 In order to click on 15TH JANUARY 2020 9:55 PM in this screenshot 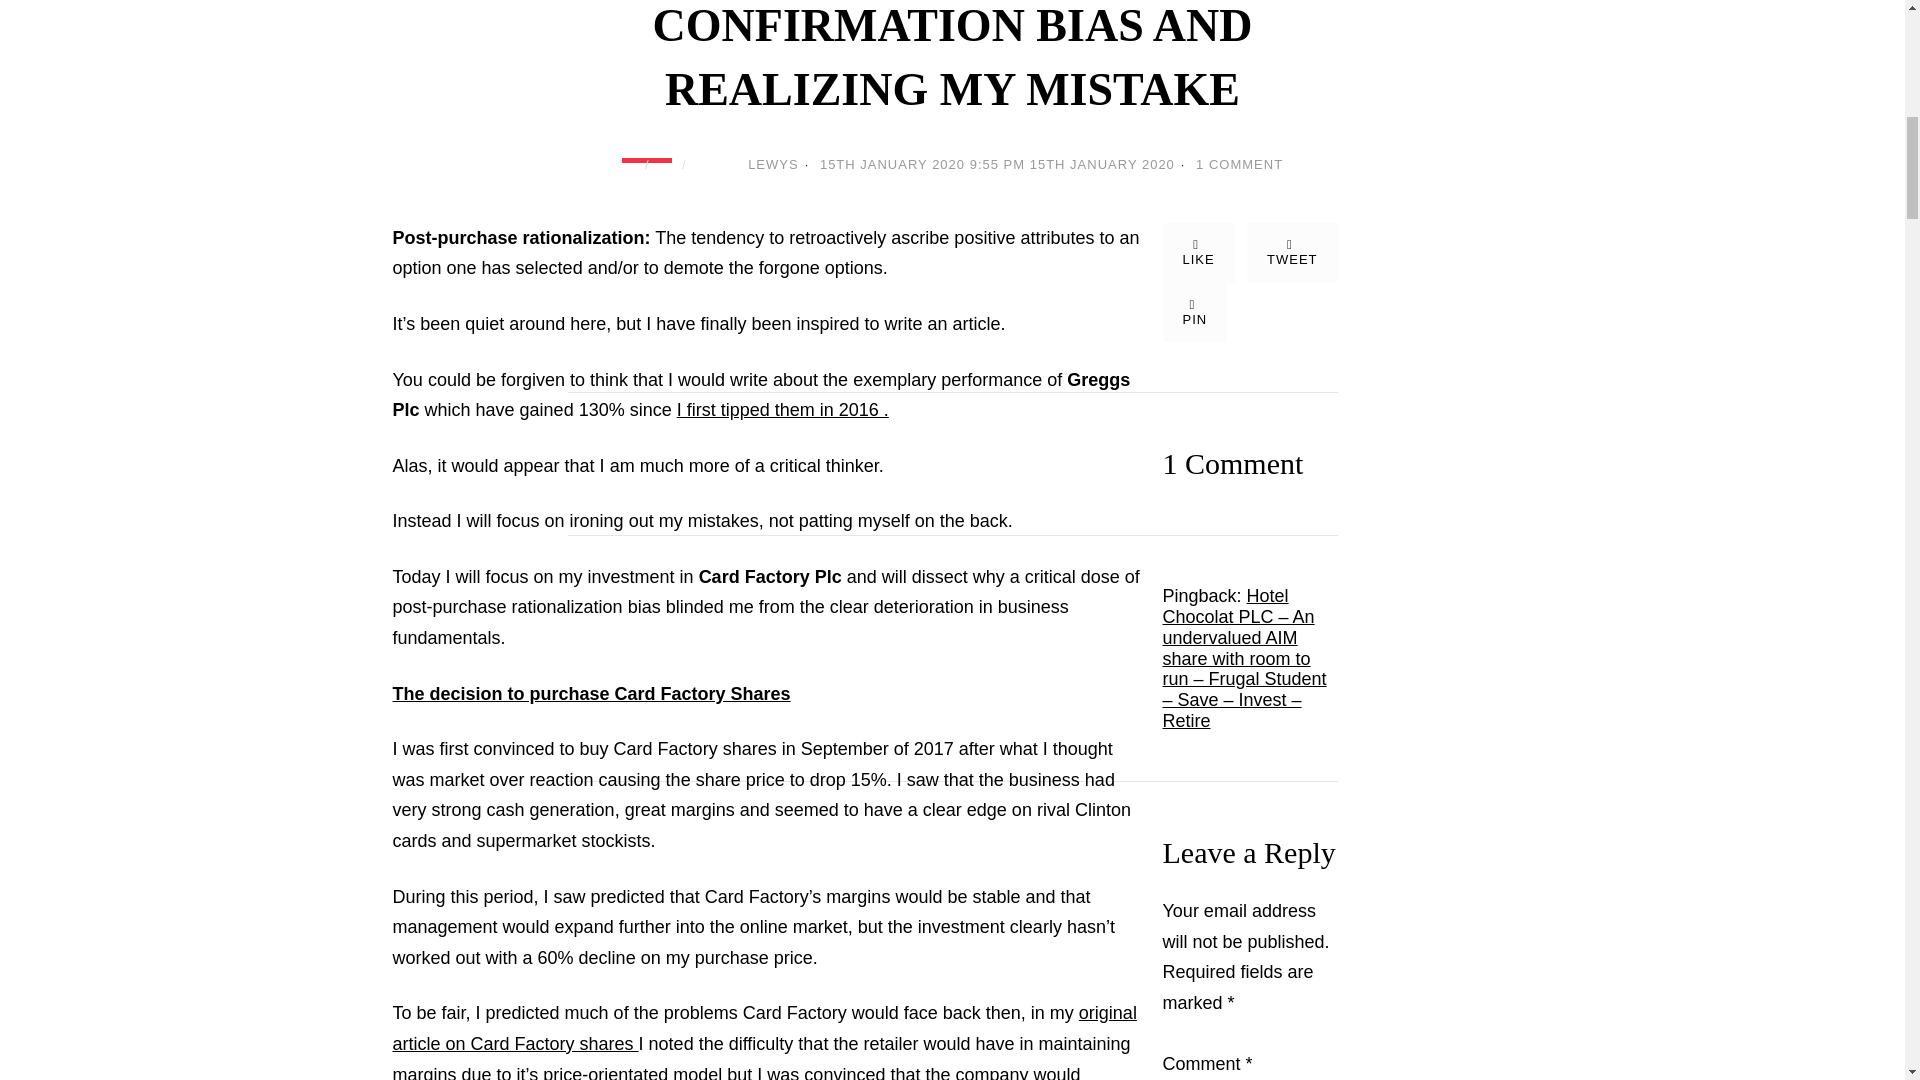, I will do `click(922, 164)`.